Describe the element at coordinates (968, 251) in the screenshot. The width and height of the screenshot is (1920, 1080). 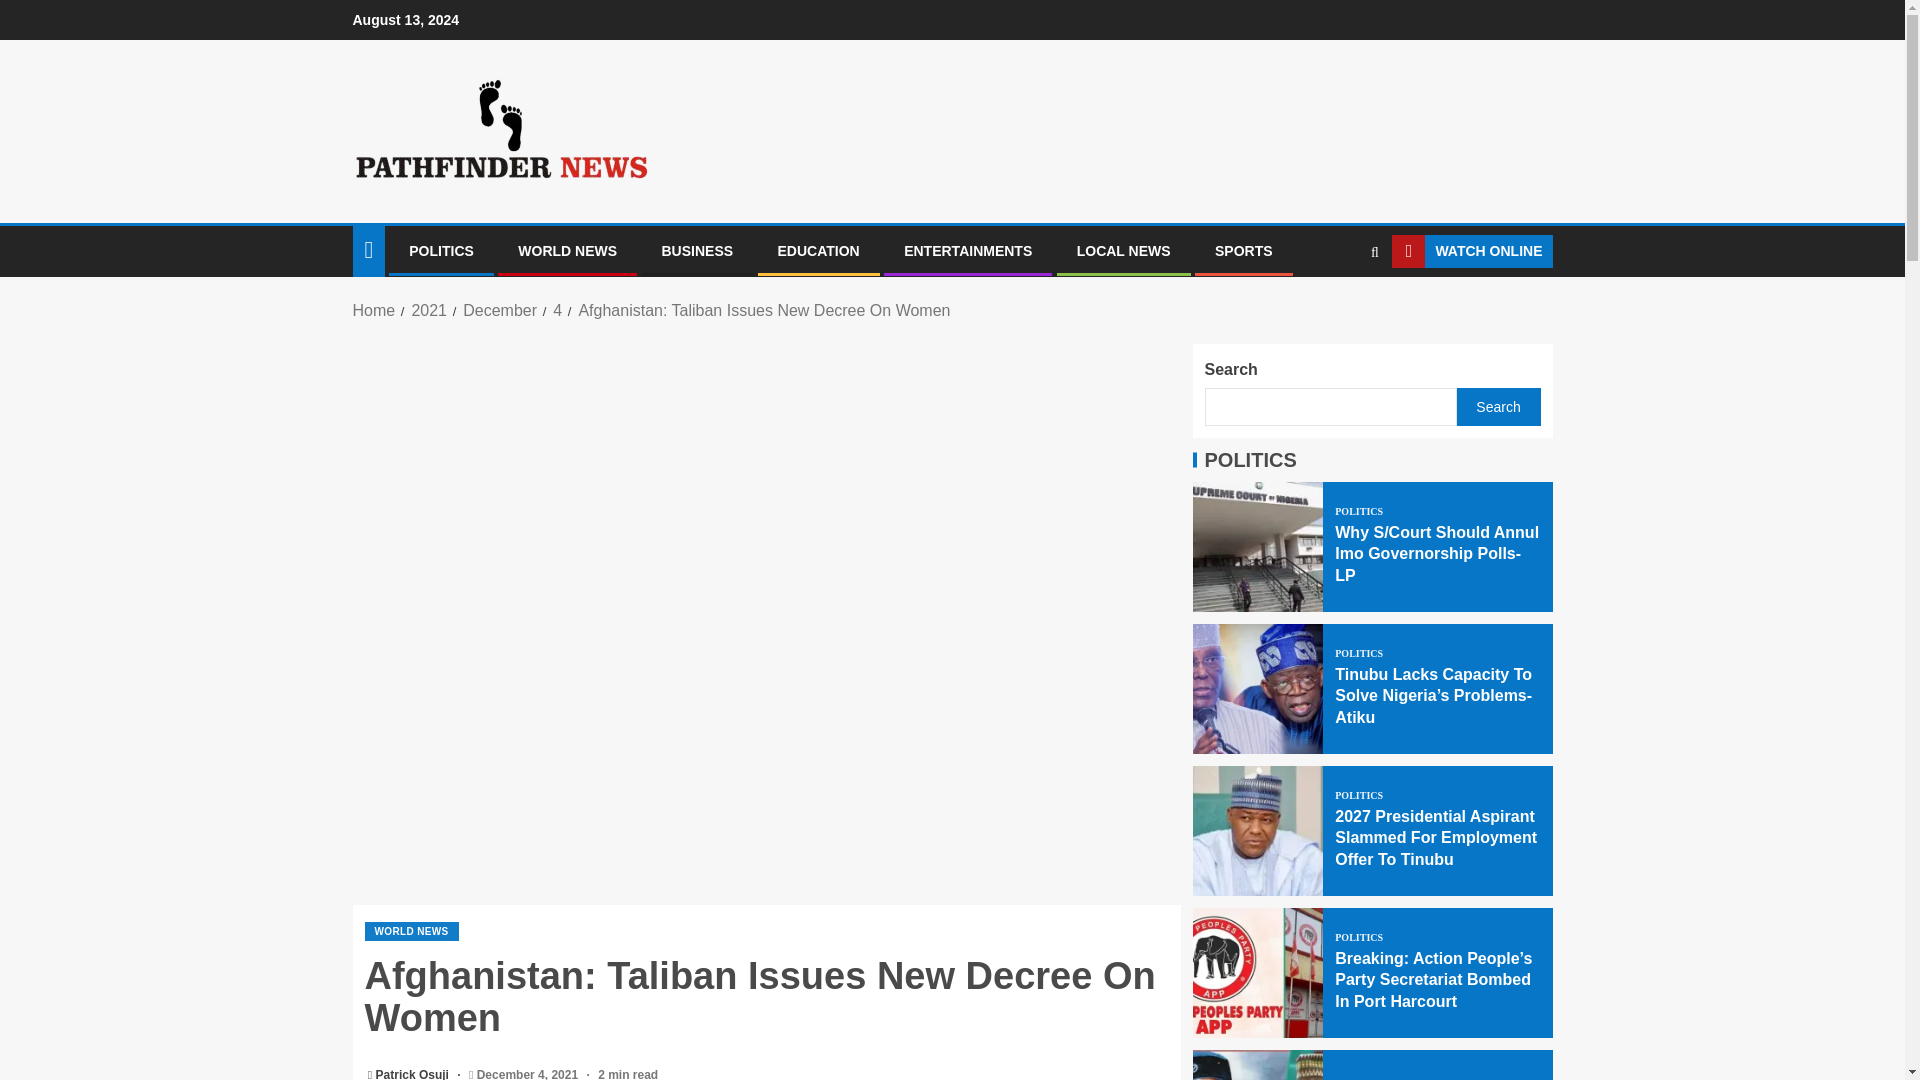
I see `ENTERTAINMENTS` at that location.